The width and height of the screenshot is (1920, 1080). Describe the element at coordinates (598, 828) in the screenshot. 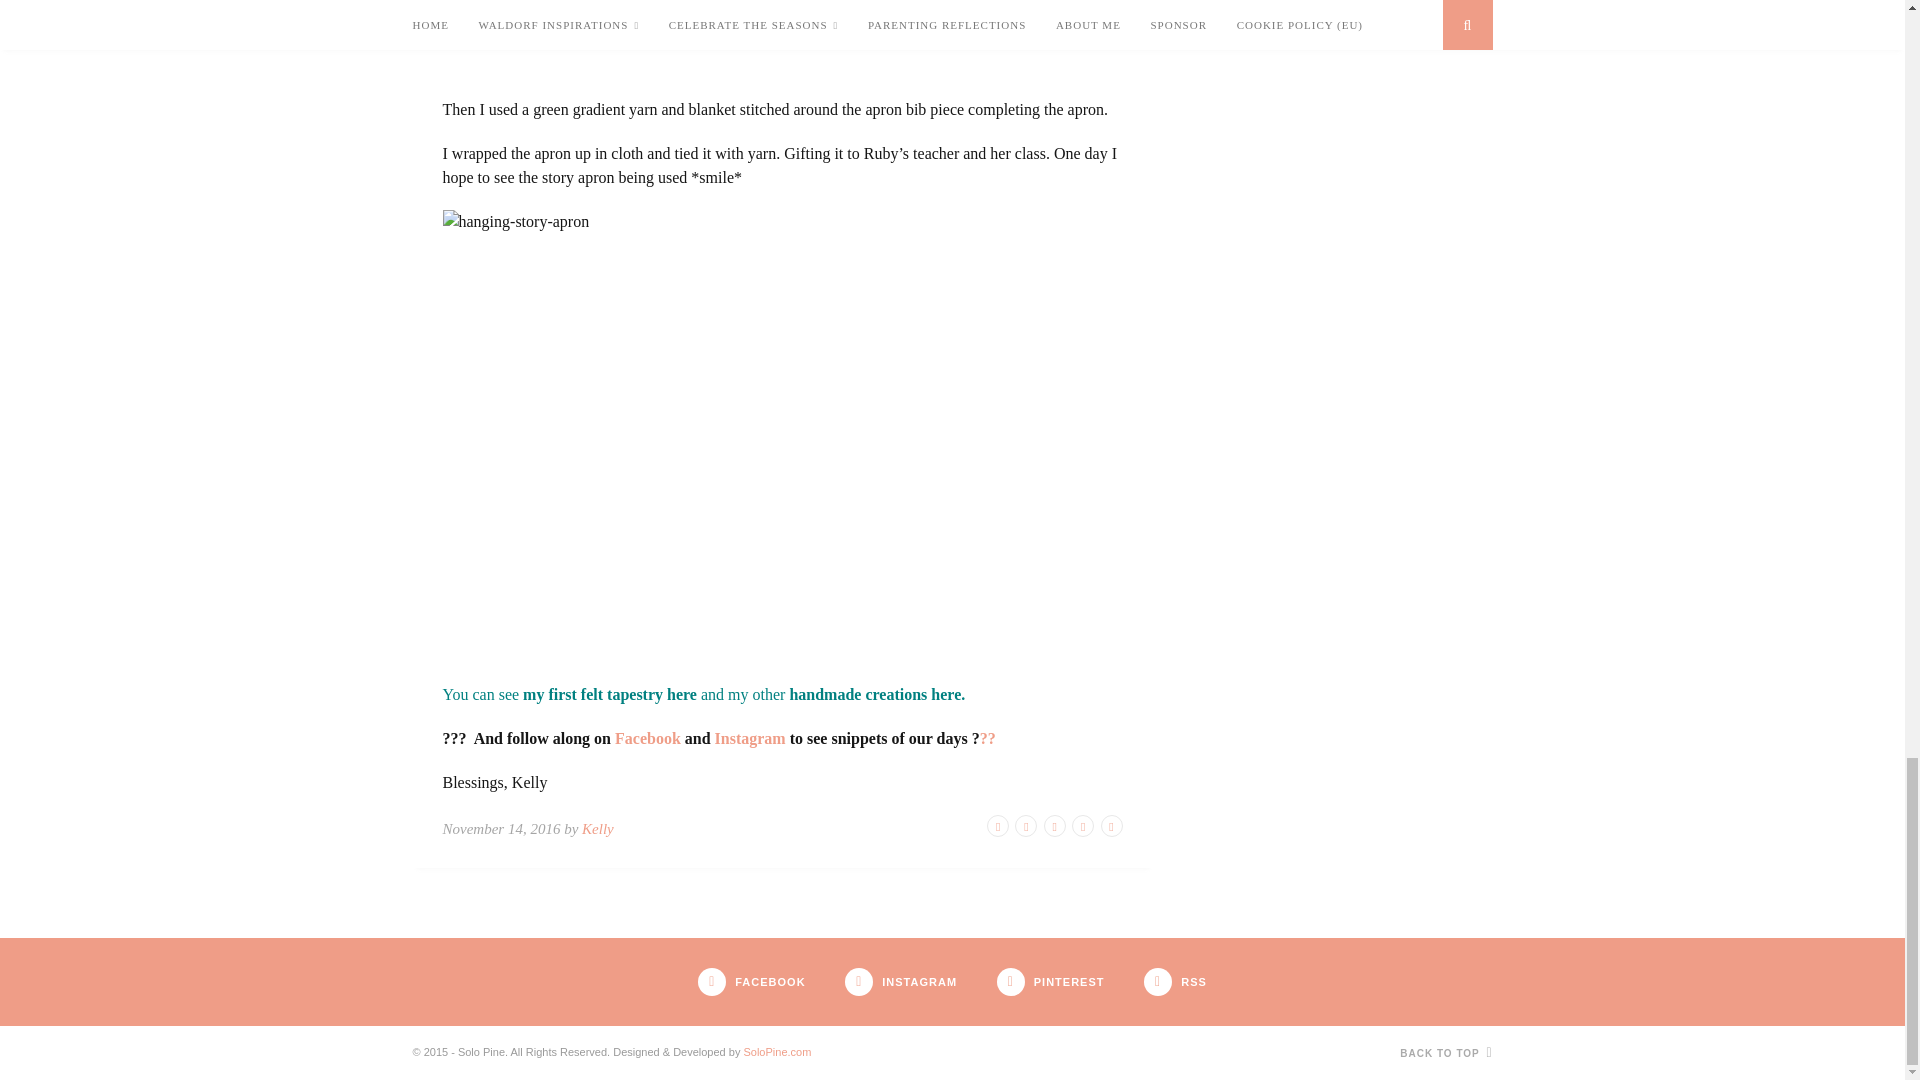

I see `Posts by Kelly` at that location.